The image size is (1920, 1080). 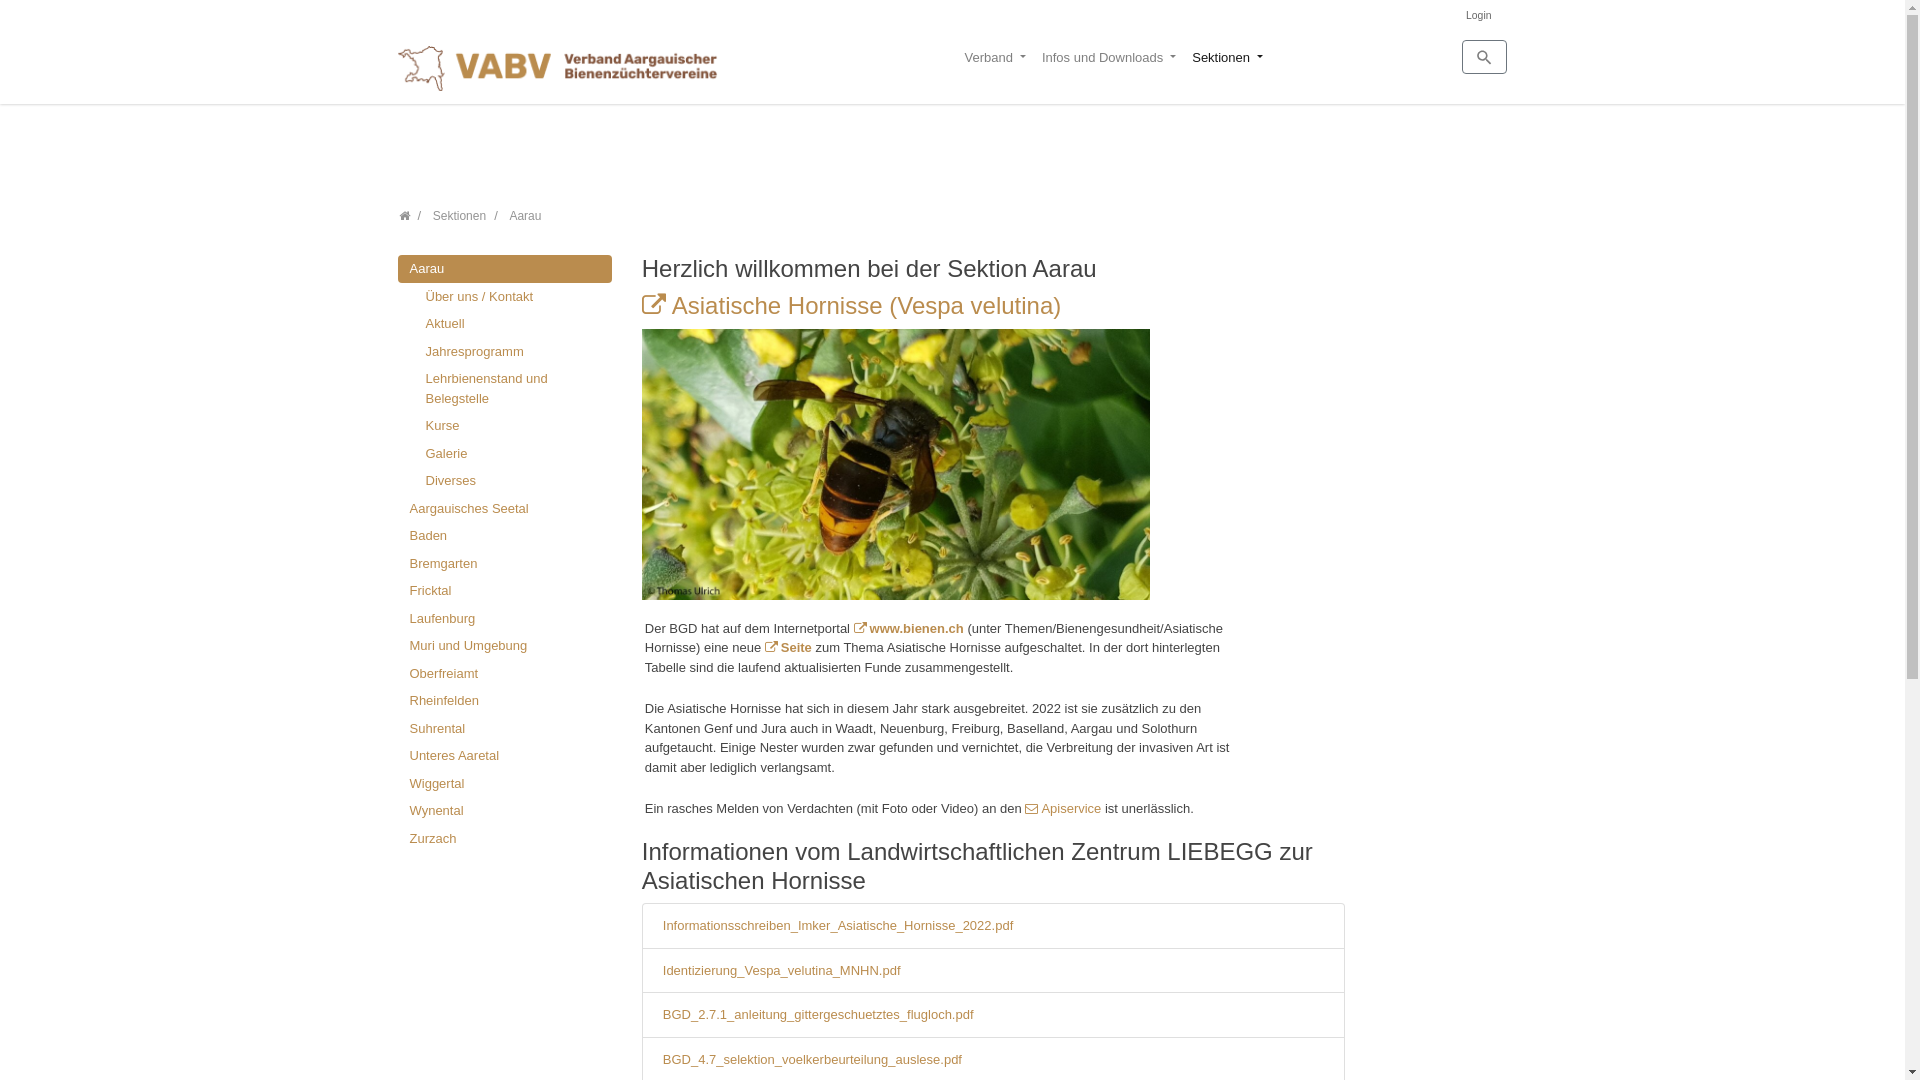 What do you see at coordinates (1063, 808) in the screenshot?
I see `Apiservice` at bounding box center [1063, 808].